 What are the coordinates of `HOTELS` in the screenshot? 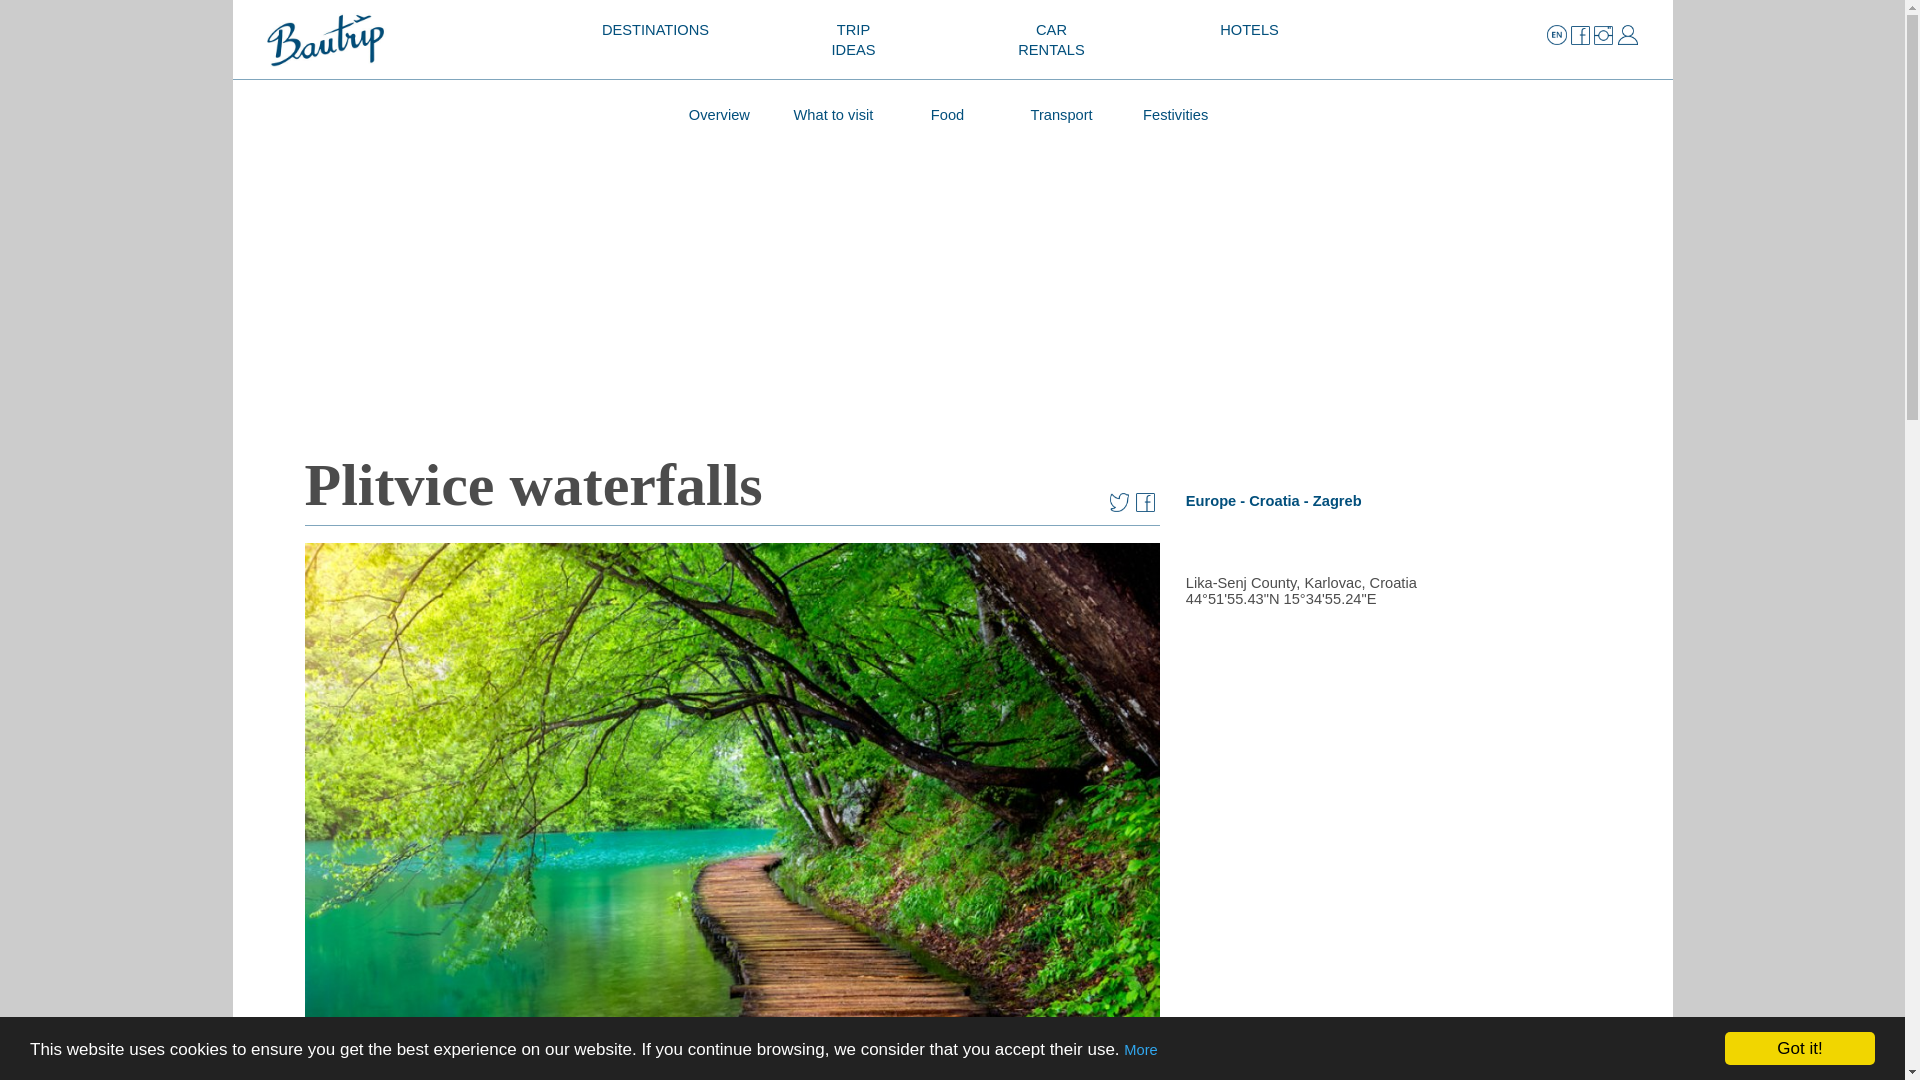 It's located at (718, 114).